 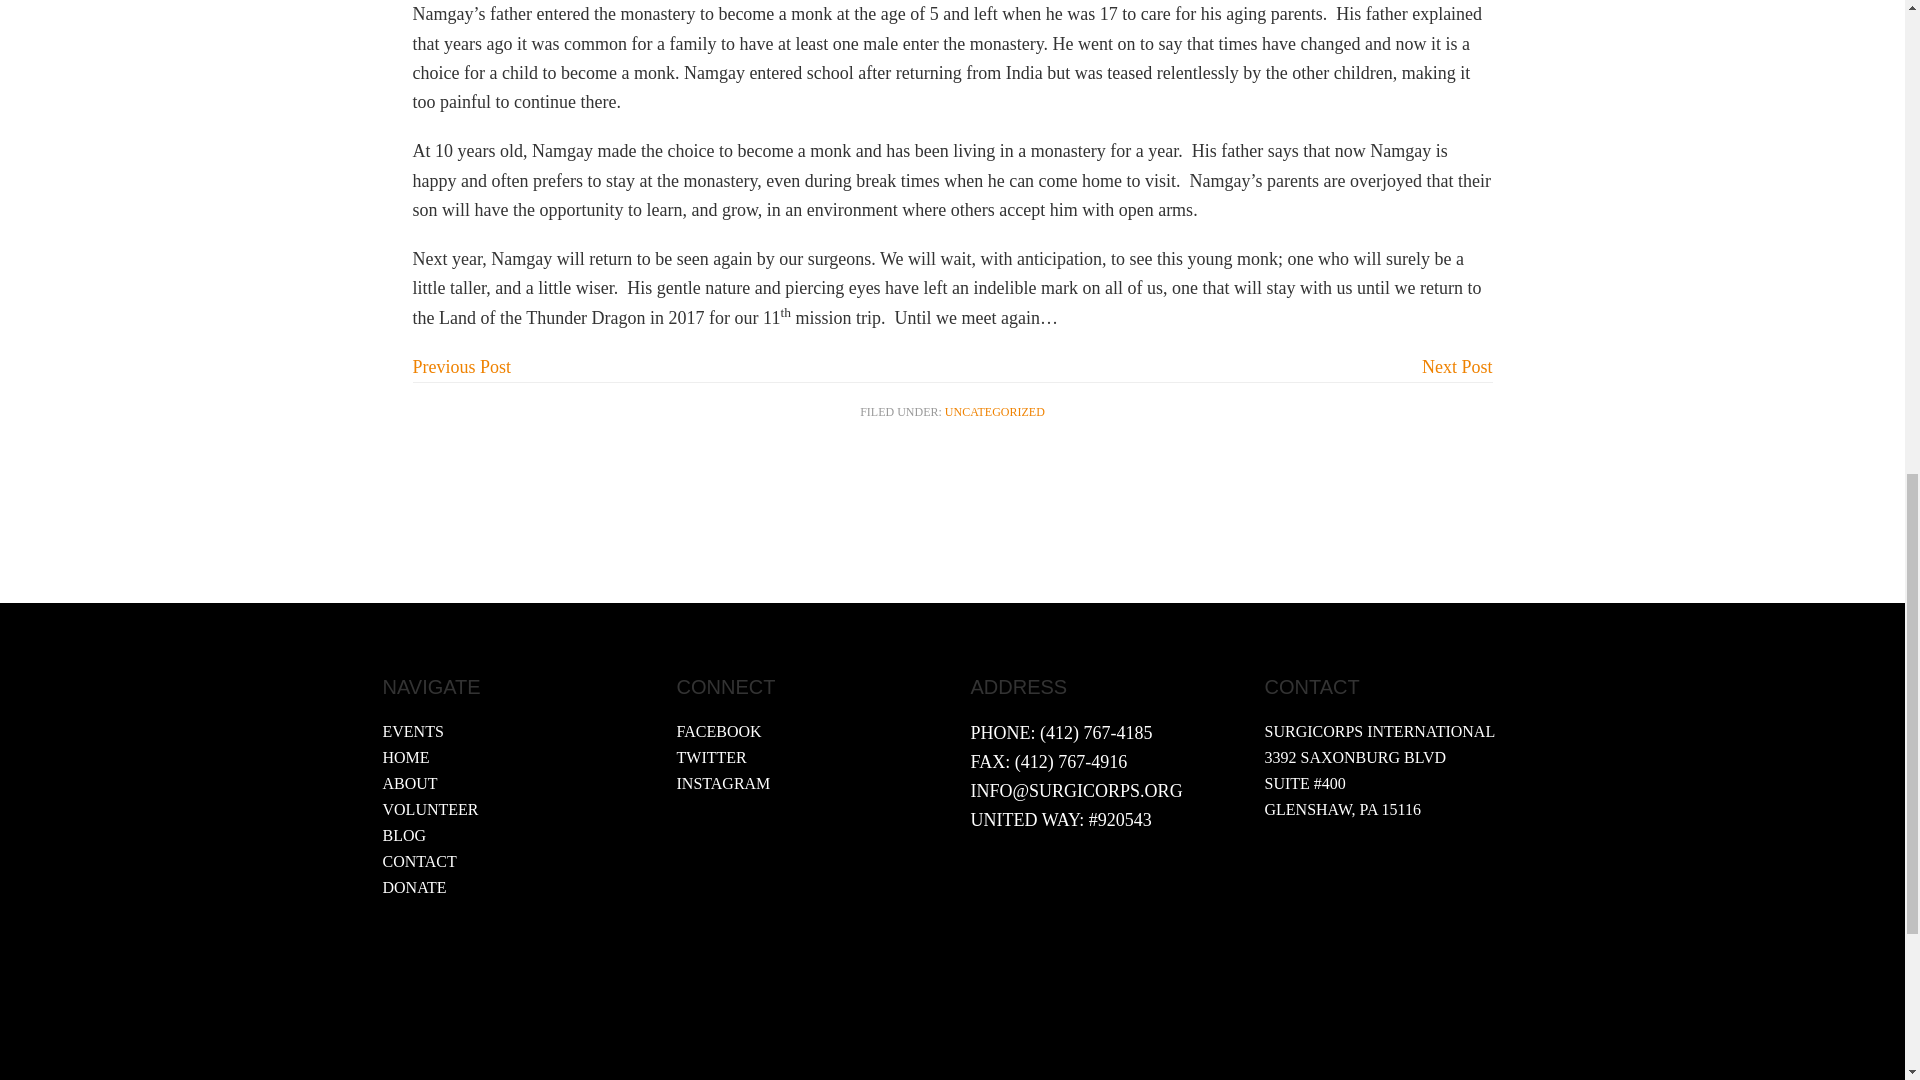 What do you see at coordinates (718, 730) in the screenshot?
I see `FACEBOOK` at bounding box center [718, 730].